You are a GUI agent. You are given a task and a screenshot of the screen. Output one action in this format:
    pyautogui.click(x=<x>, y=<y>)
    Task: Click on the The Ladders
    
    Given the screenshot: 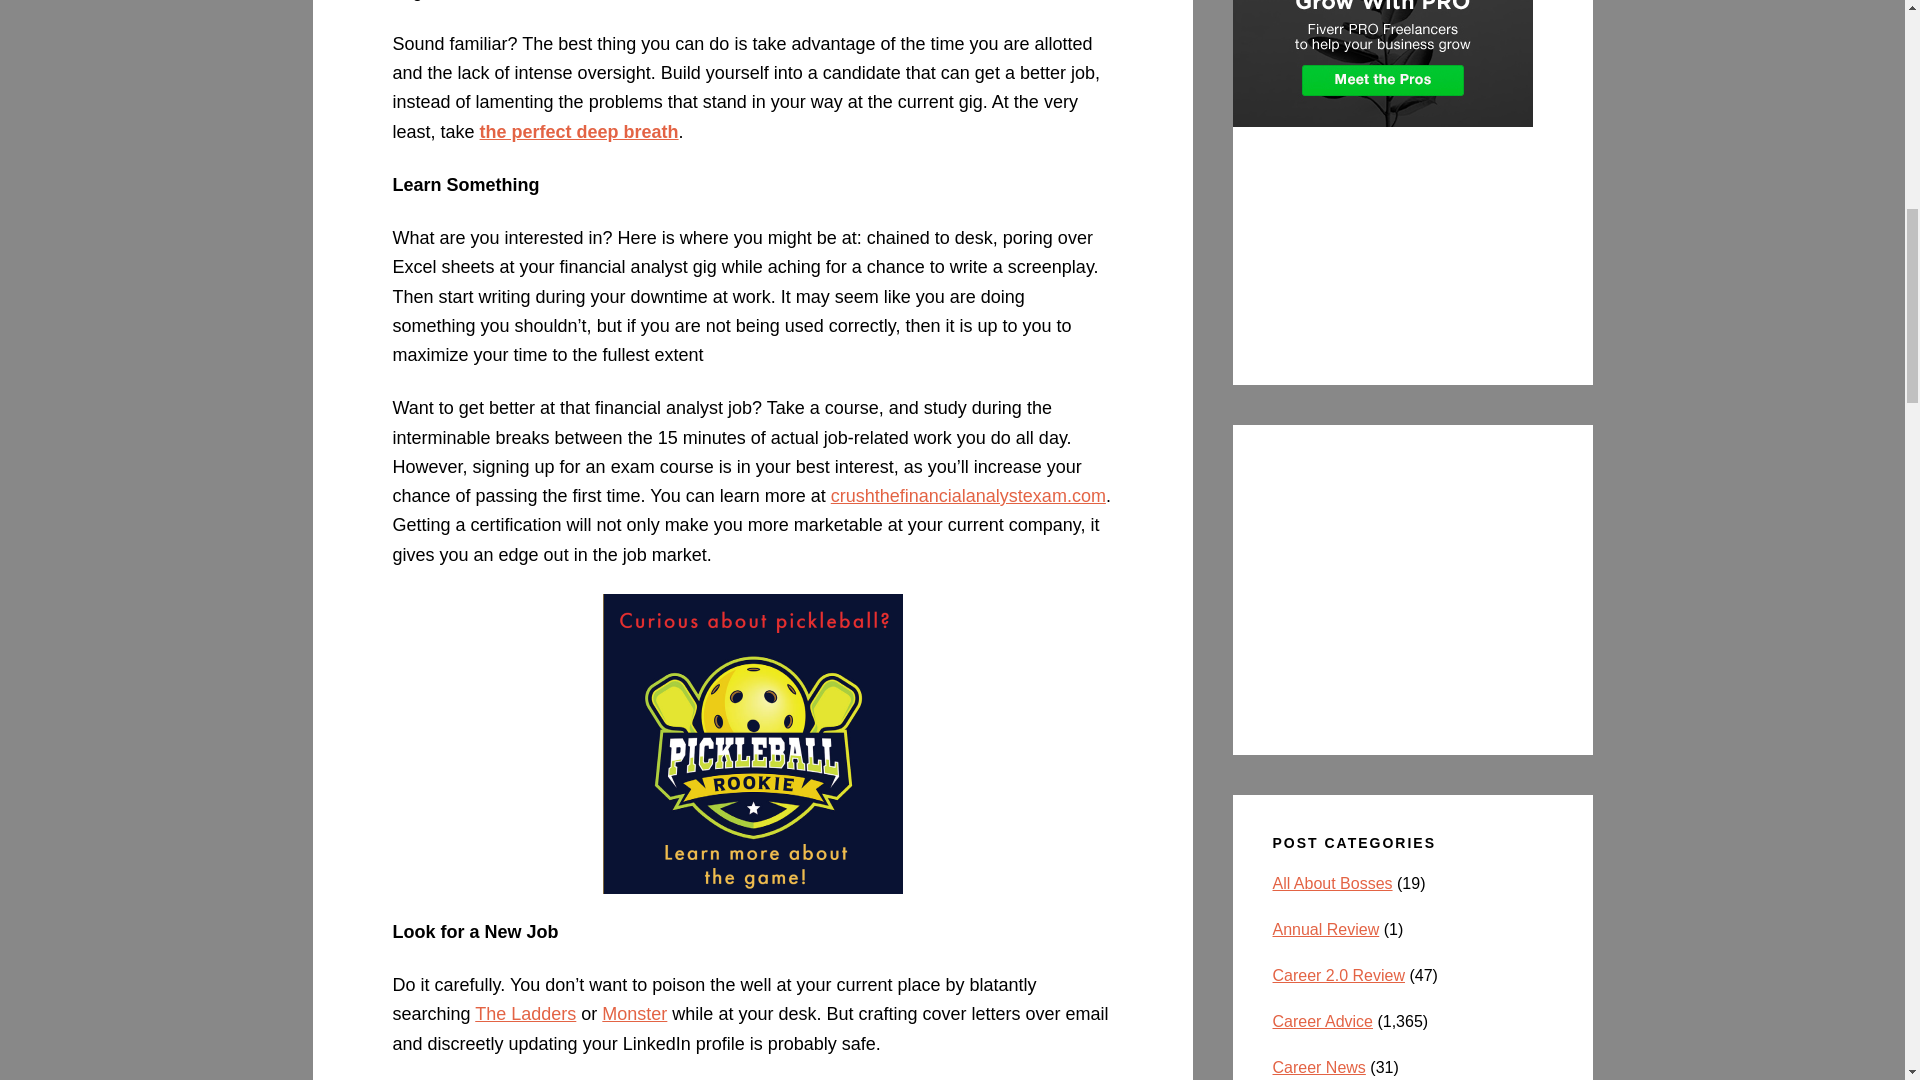 What is the action you would take?
    pyautogui.click(x=525, y=1014)
    